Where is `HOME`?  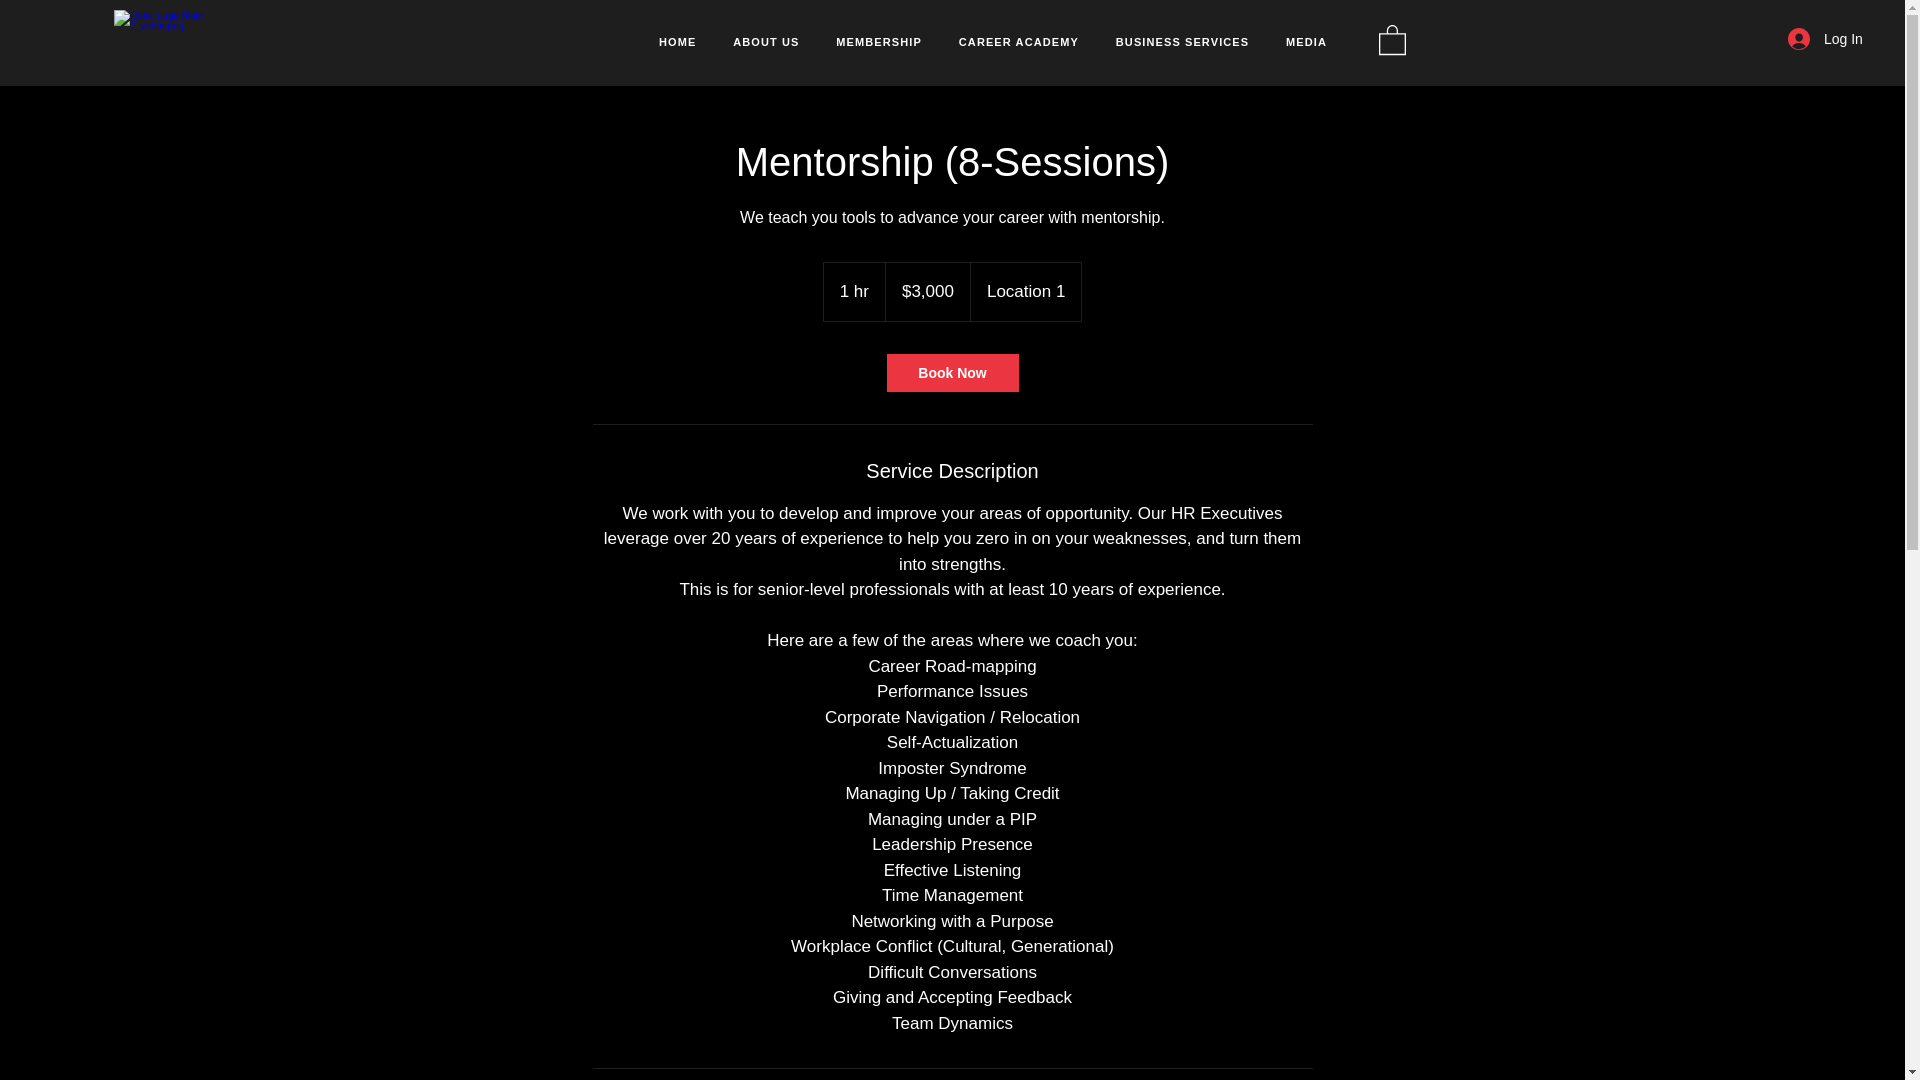 HOME is located at coordinates (678, 42).